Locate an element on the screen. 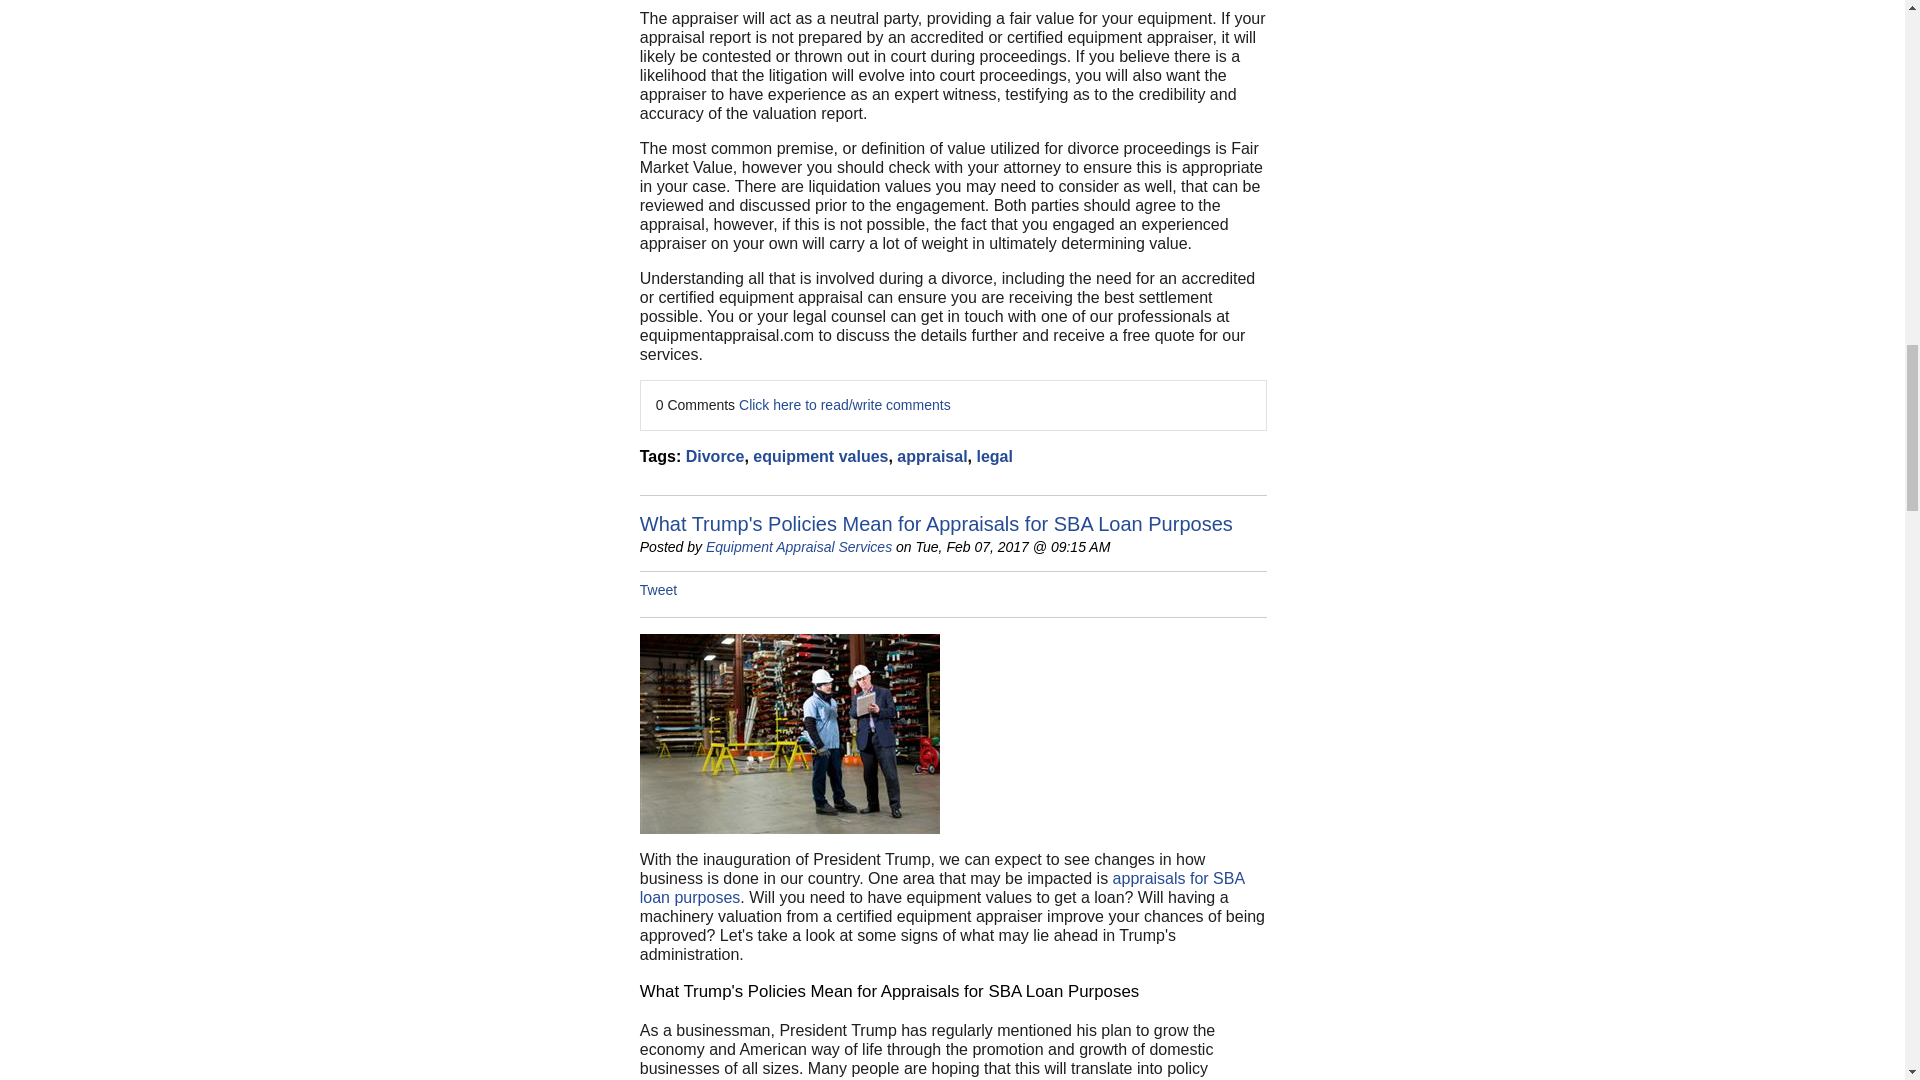  Equipment Appraisal Services is located at coordinates (799, 546).